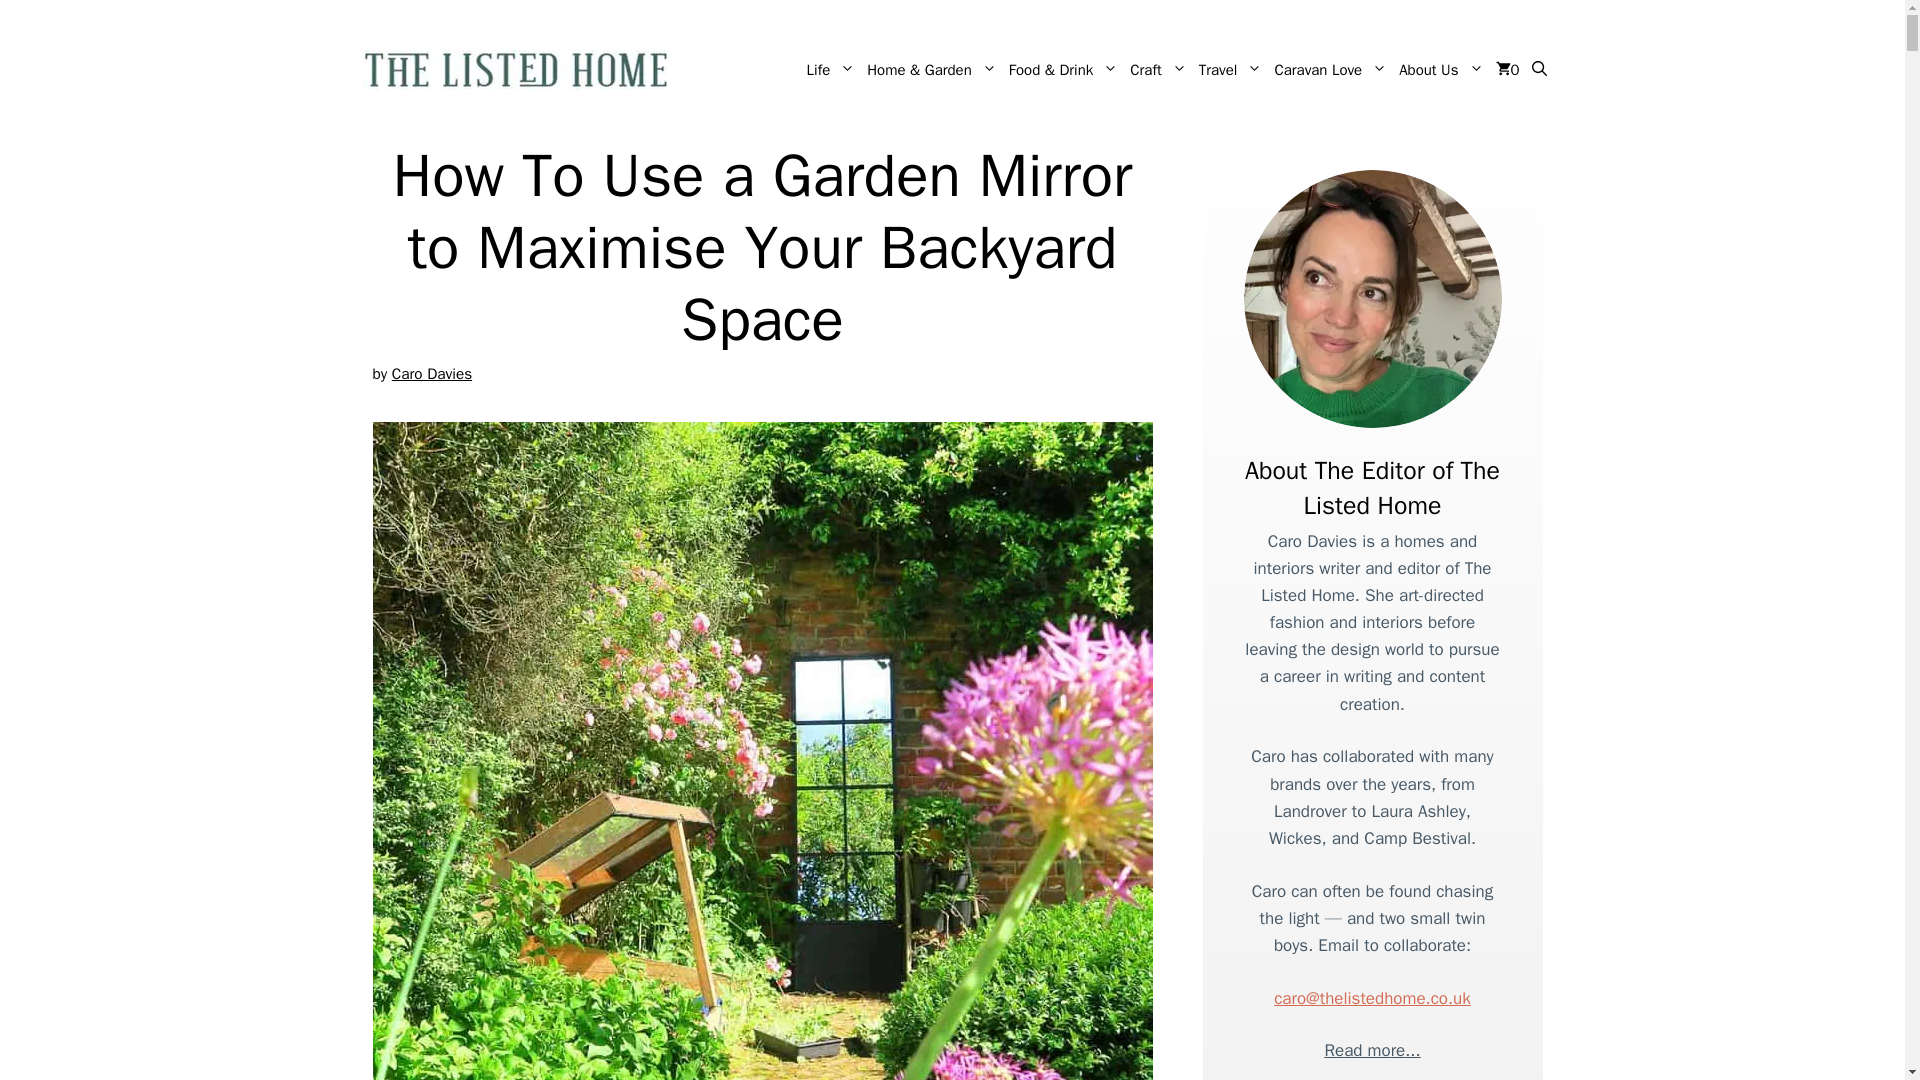  I want to click on Craft, so click(1158, 70).